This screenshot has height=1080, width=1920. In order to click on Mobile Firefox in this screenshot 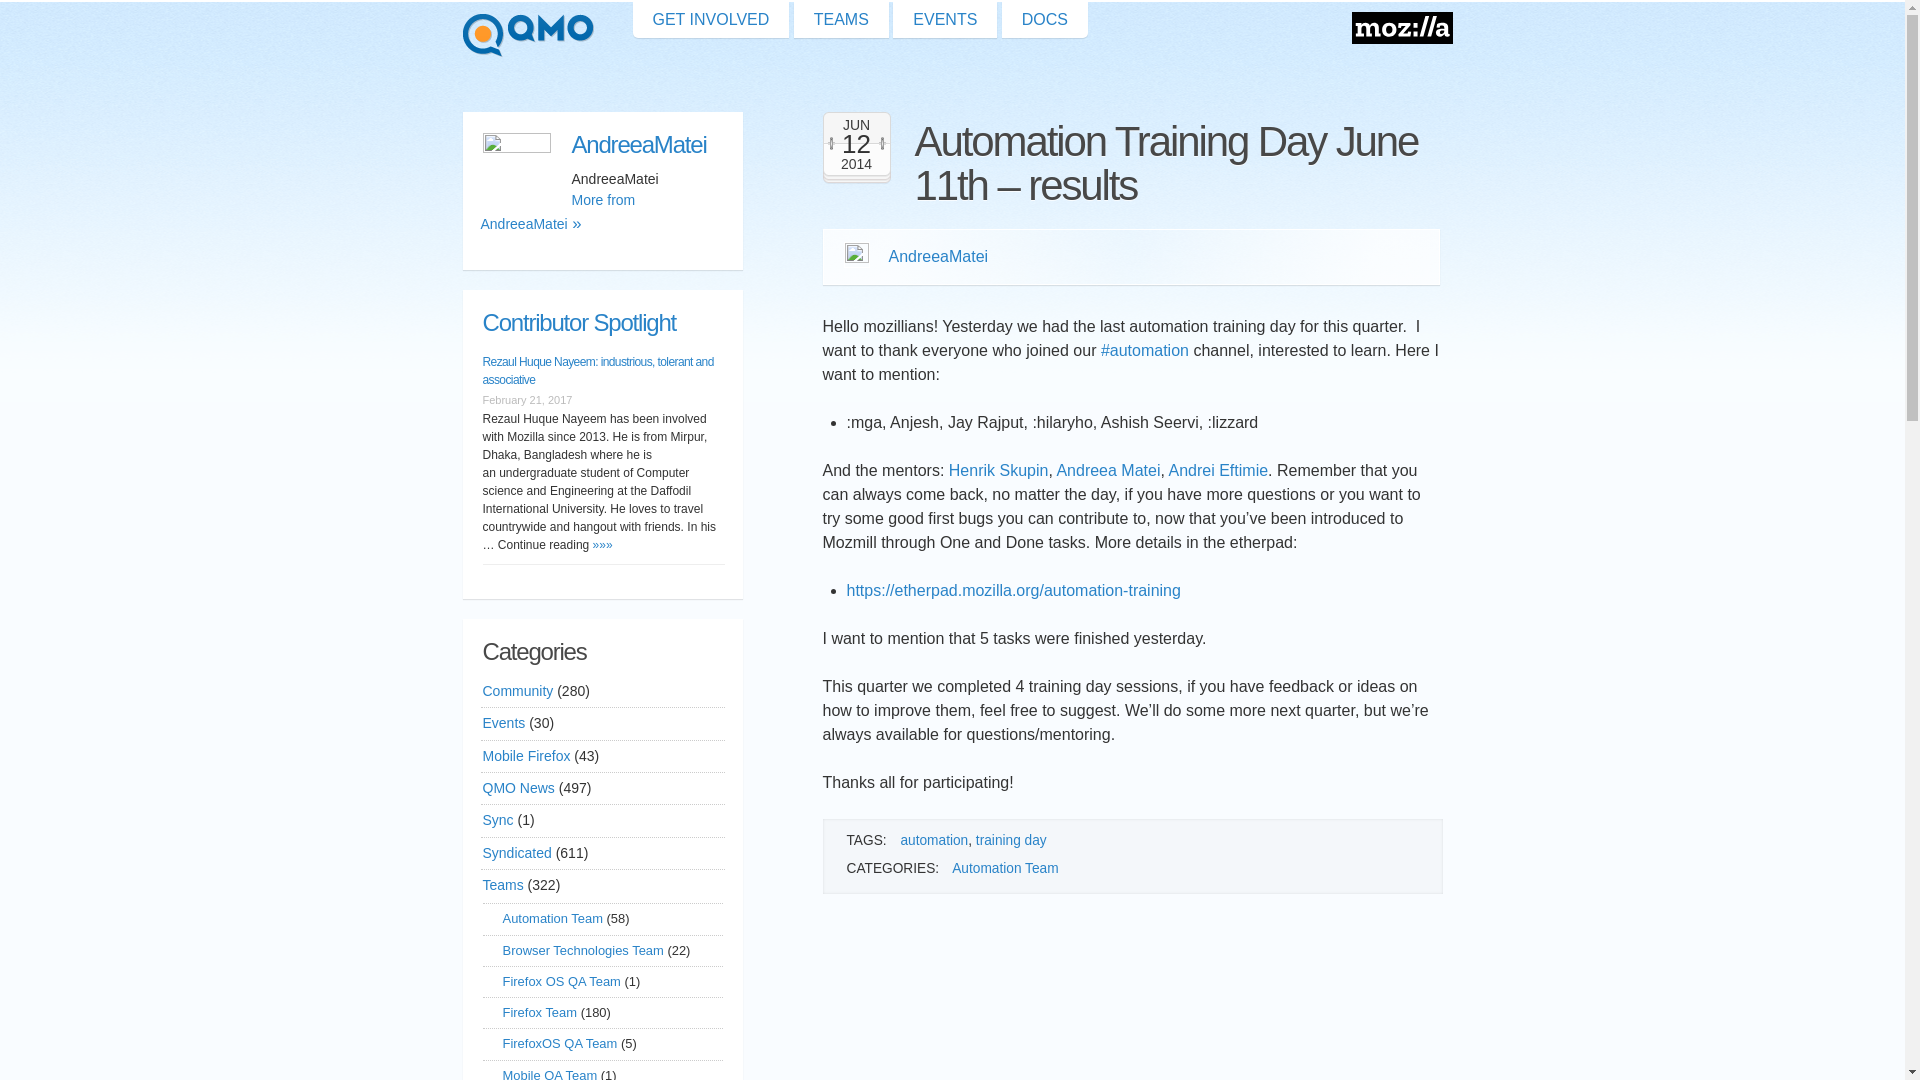, I will do `click(526, 756)`.